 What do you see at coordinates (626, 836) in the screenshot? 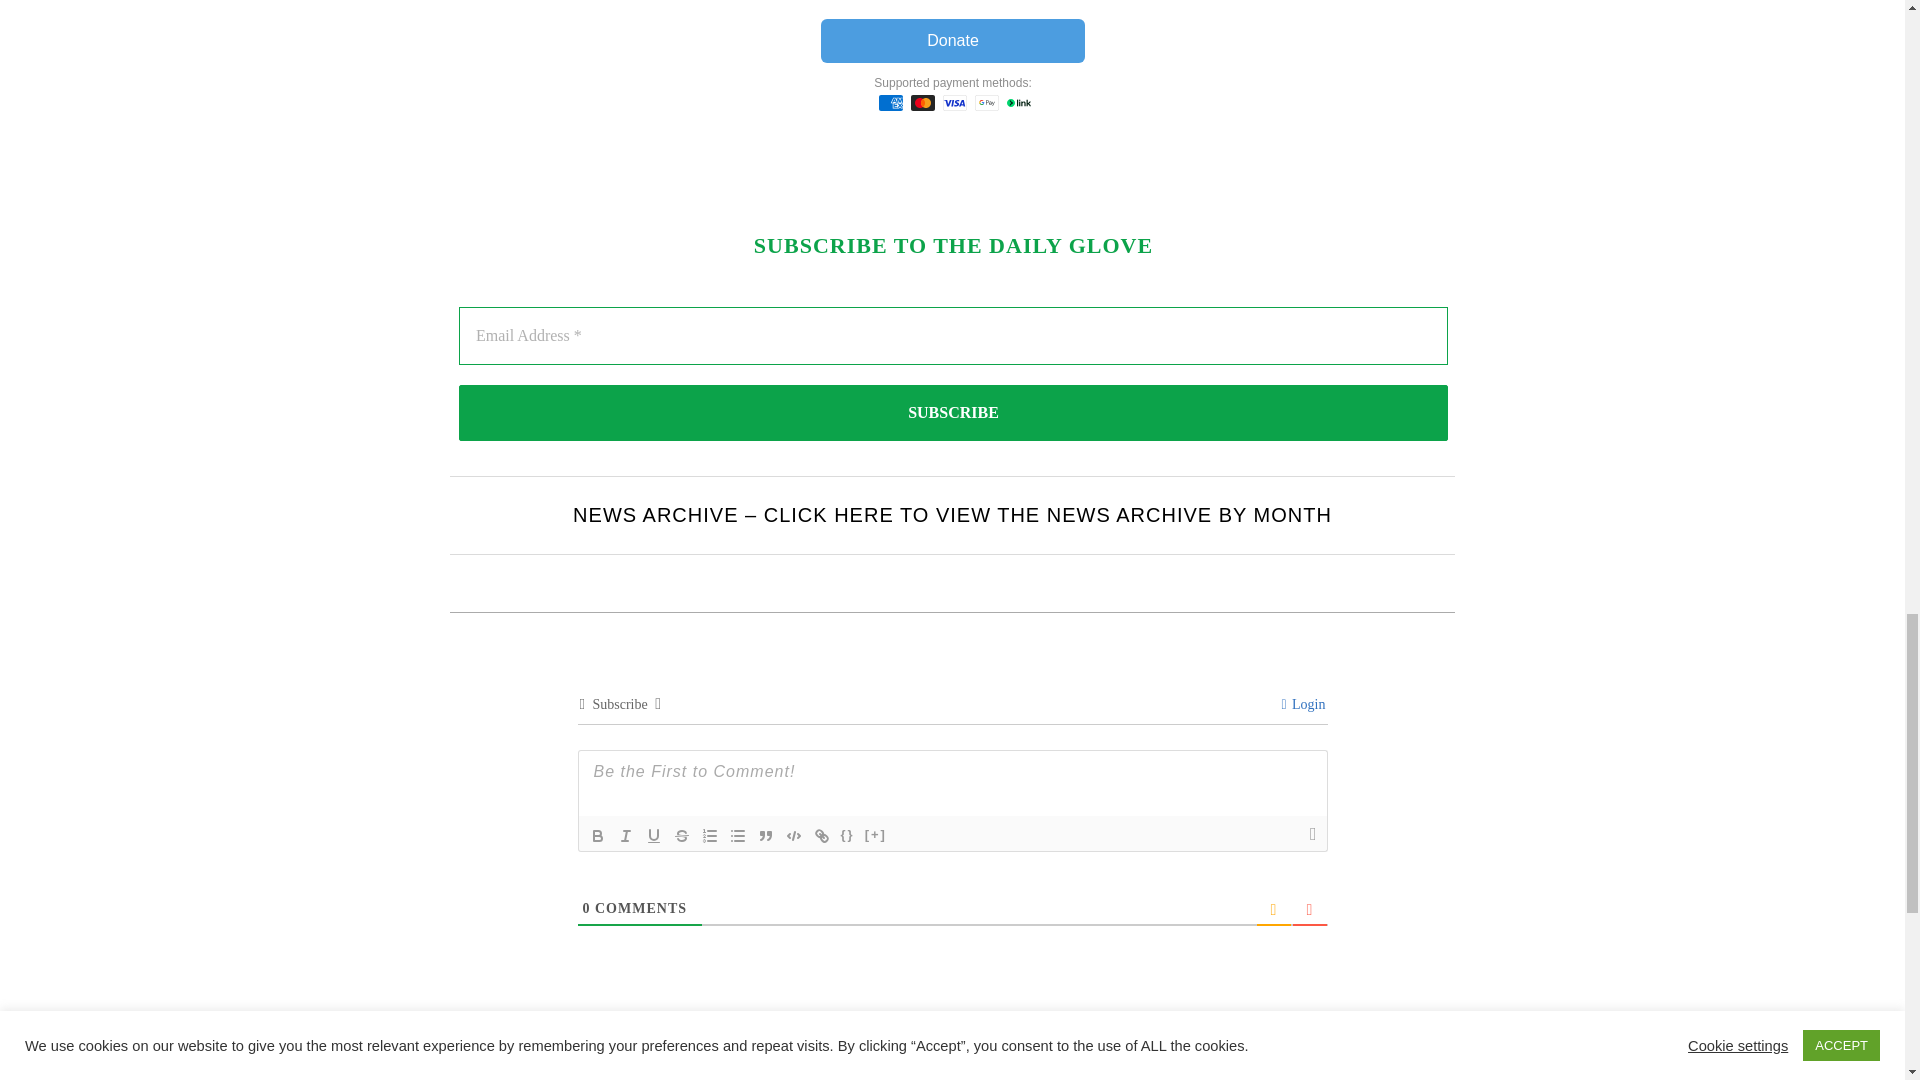
I see `Italic` at bounding box center [626, 836].